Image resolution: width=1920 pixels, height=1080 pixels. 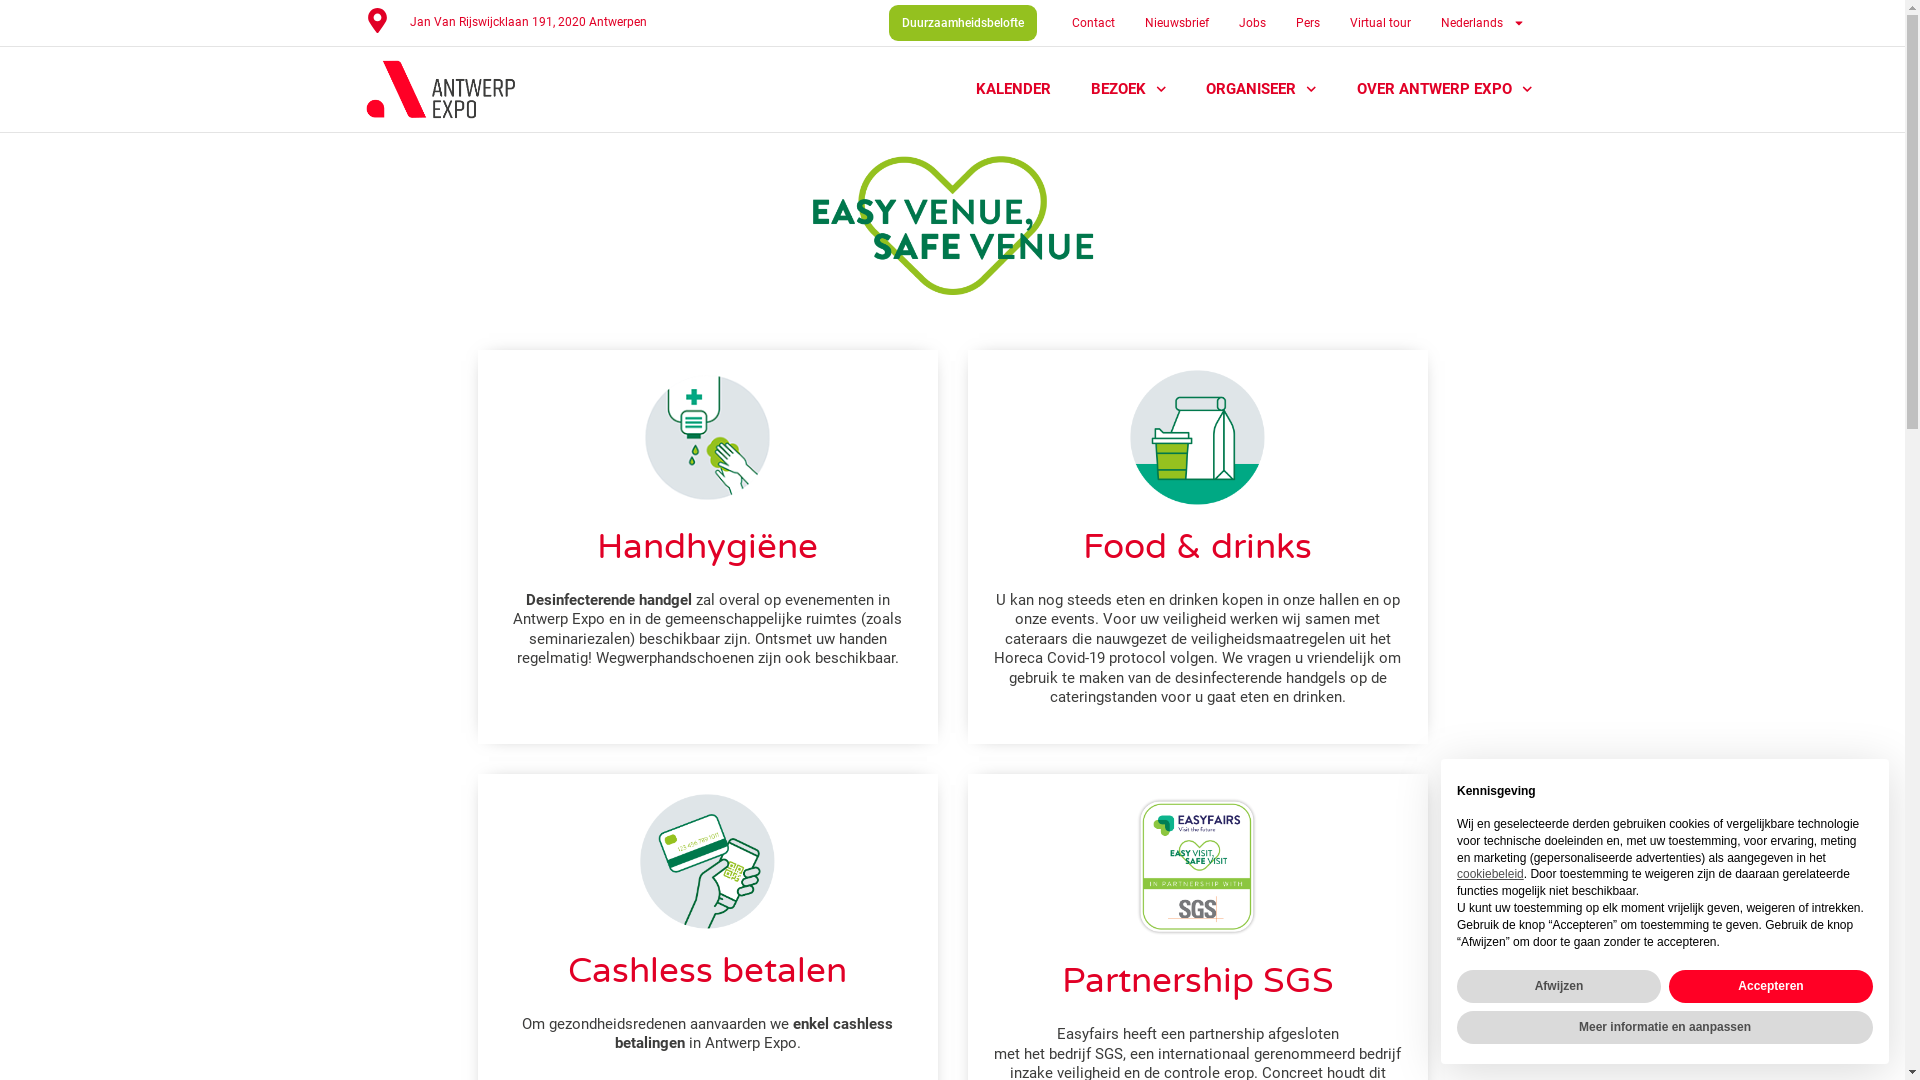 I want to click on Duurzaamheidsbelofte, so click(x=963, y=23).